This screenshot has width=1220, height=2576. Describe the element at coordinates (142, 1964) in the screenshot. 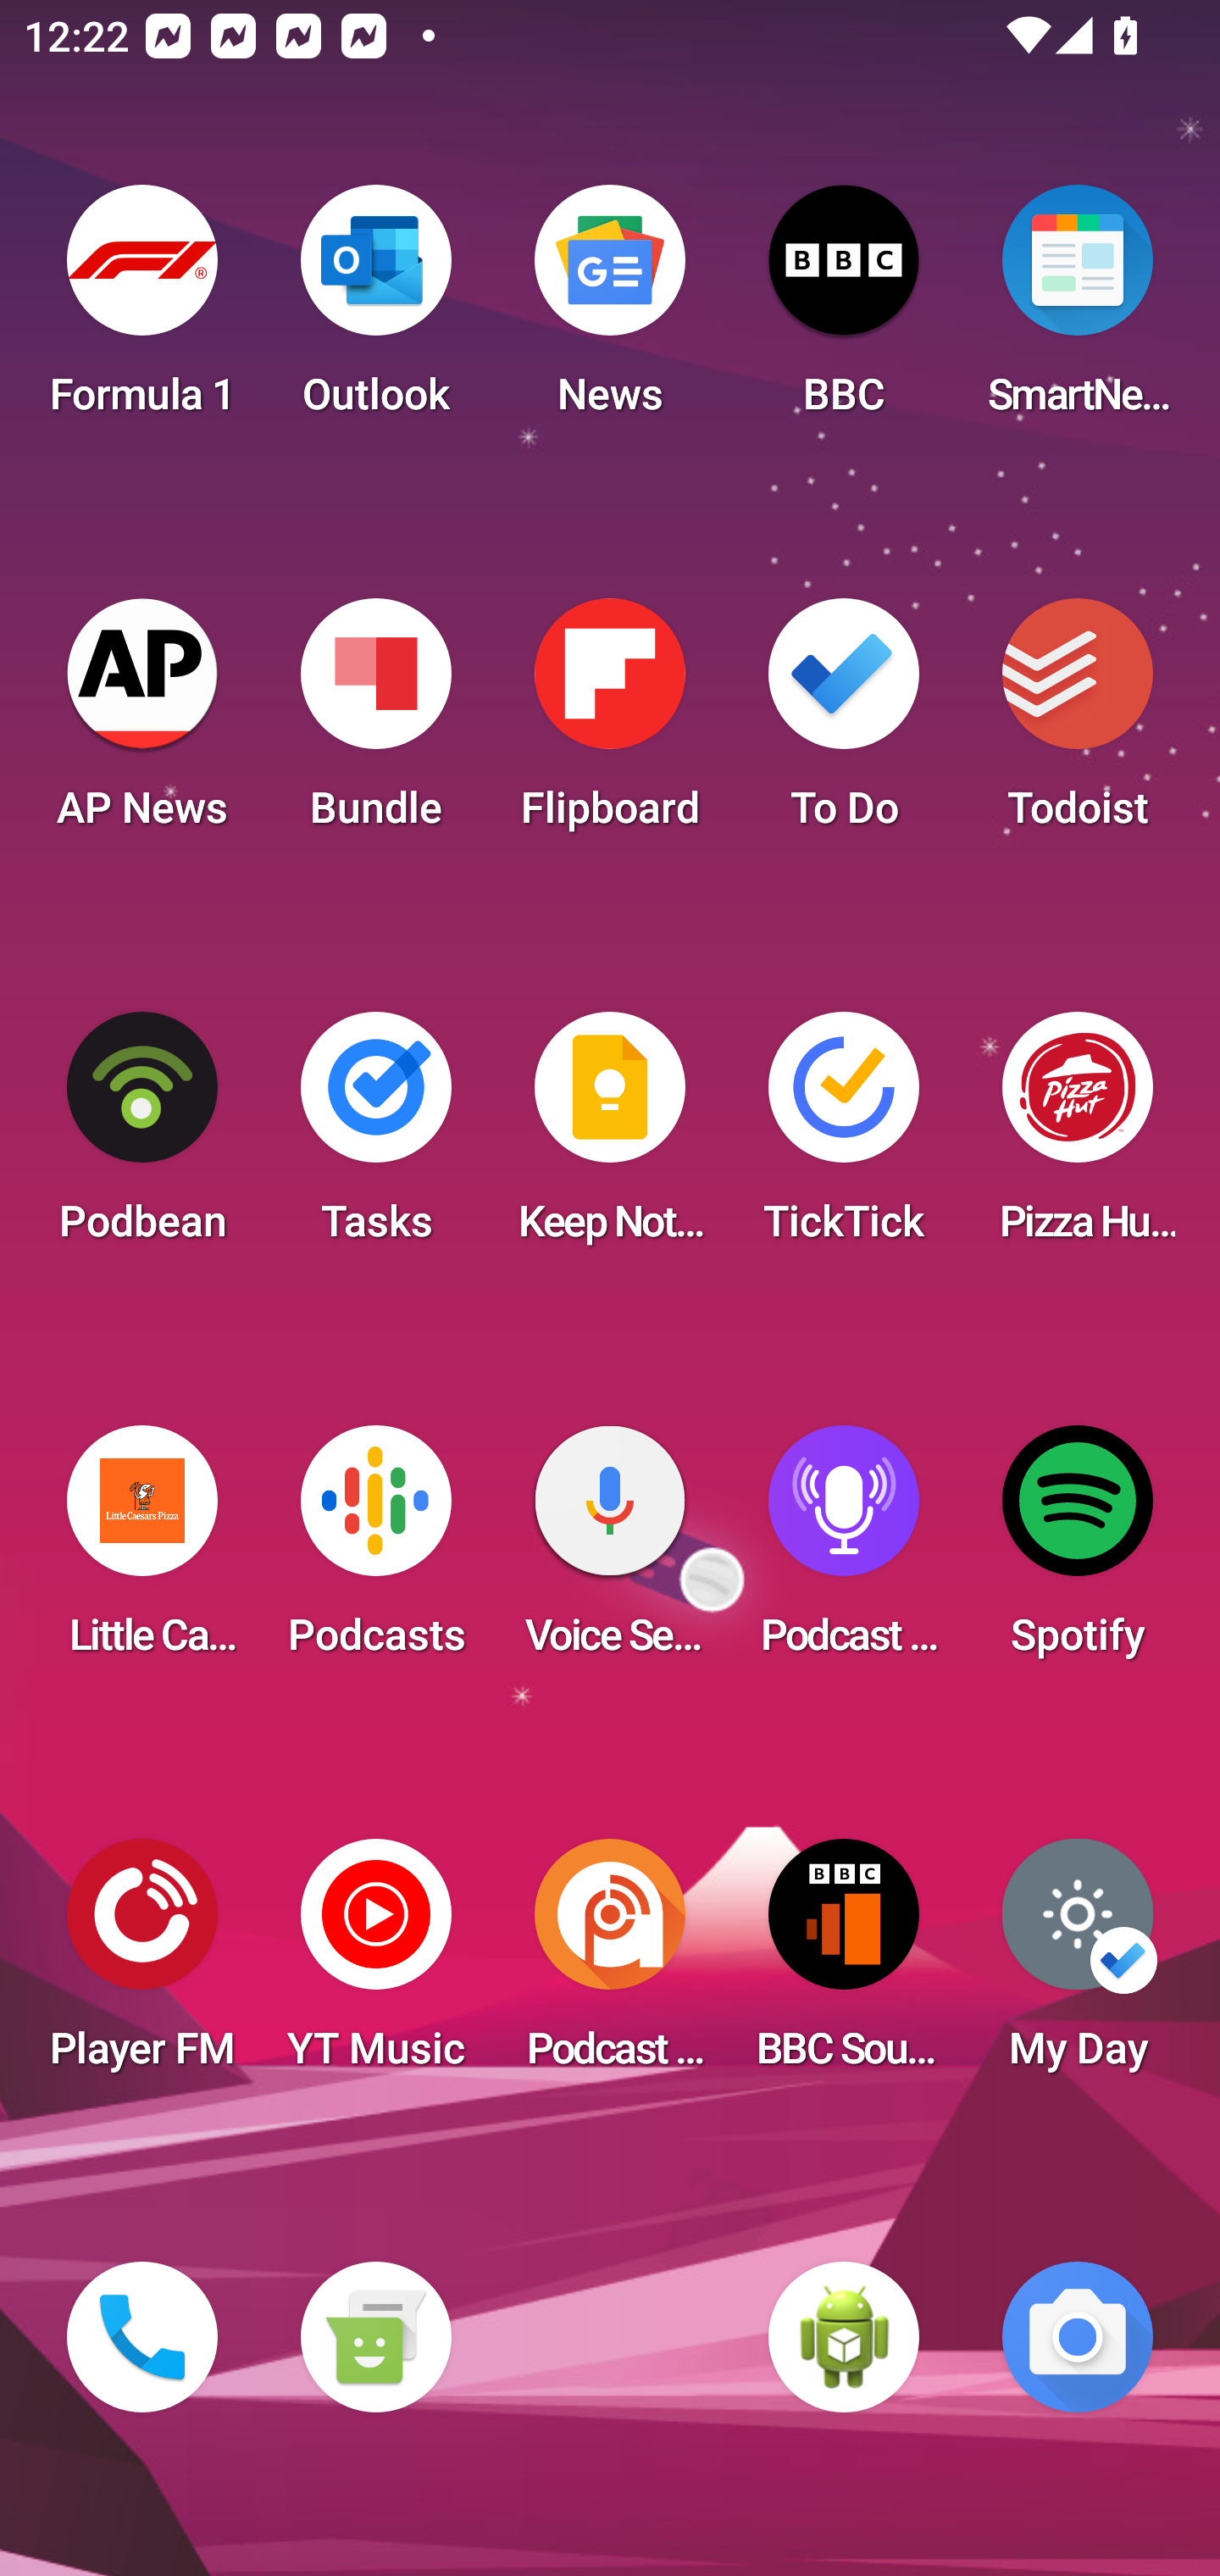

I see `Player FM` at that location.